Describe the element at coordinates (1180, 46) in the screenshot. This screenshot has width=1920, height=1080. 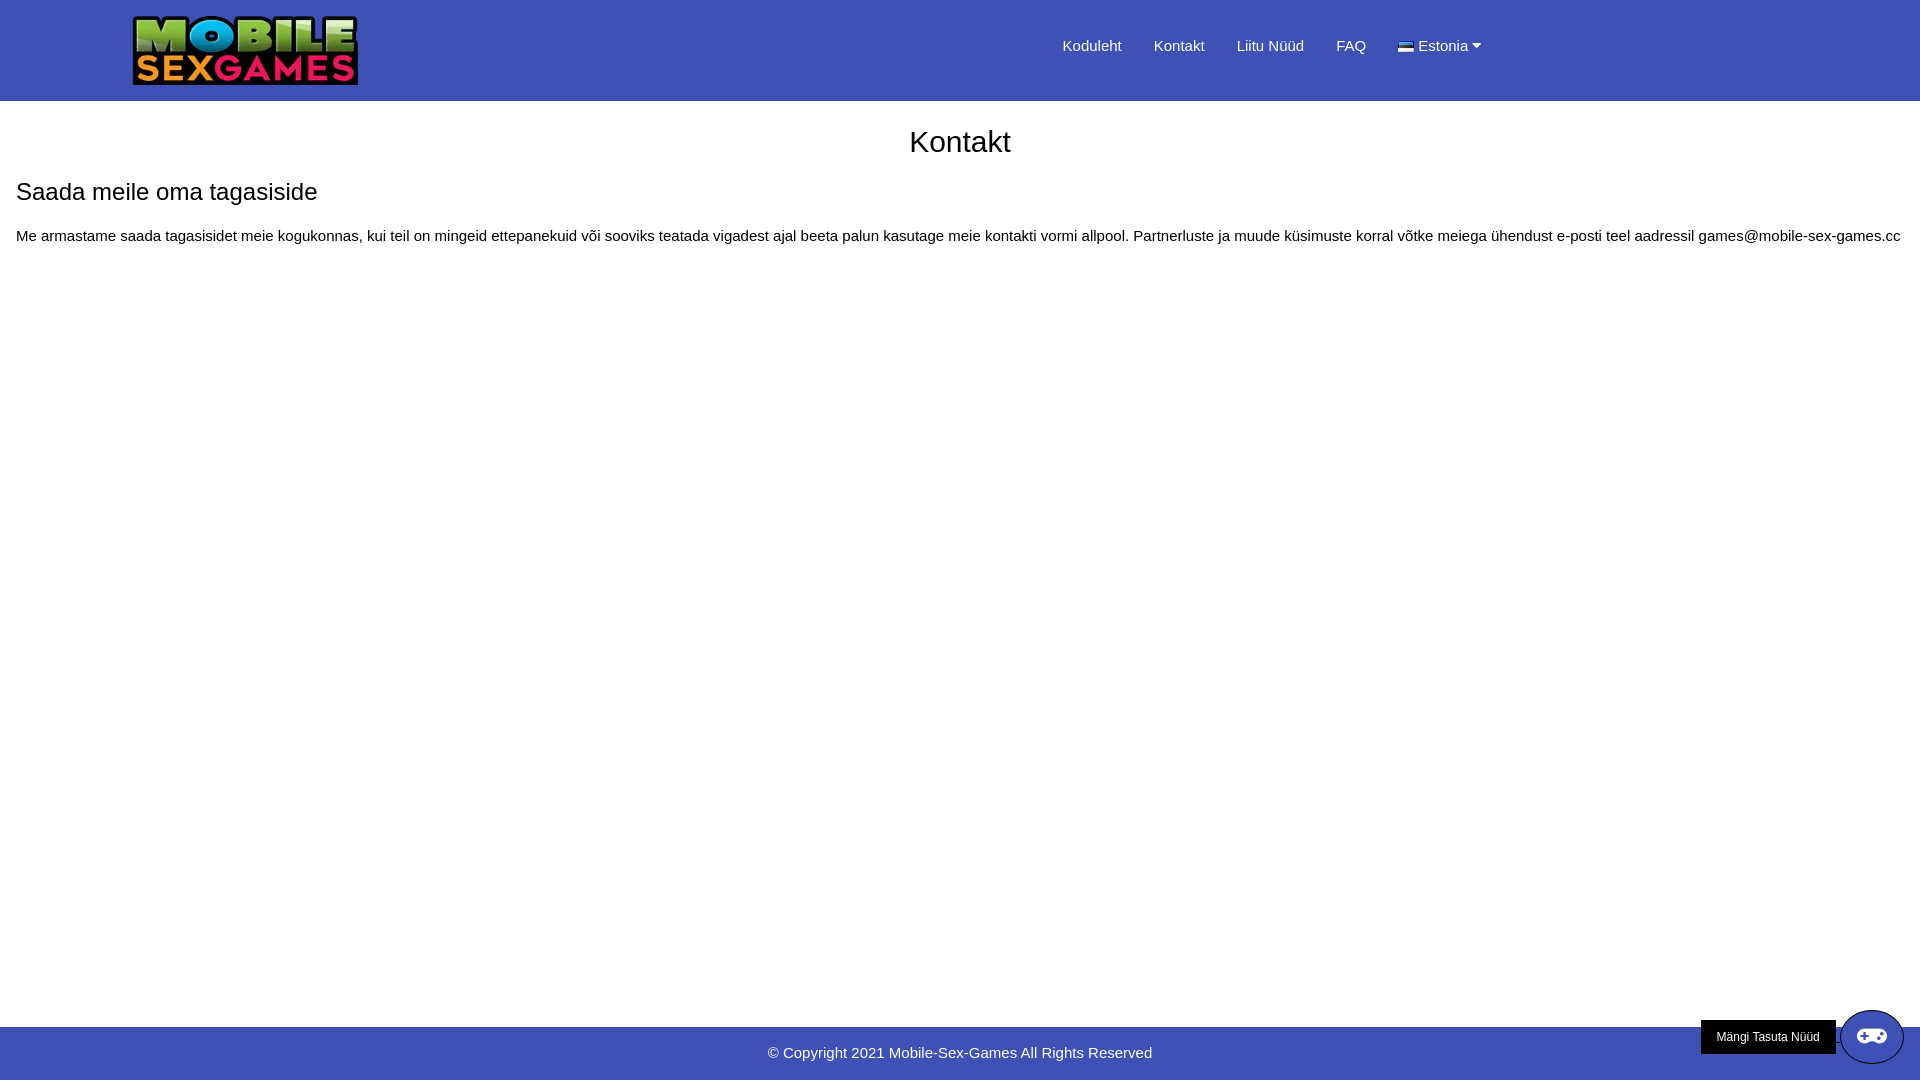
I see `Kontakt` at that location.